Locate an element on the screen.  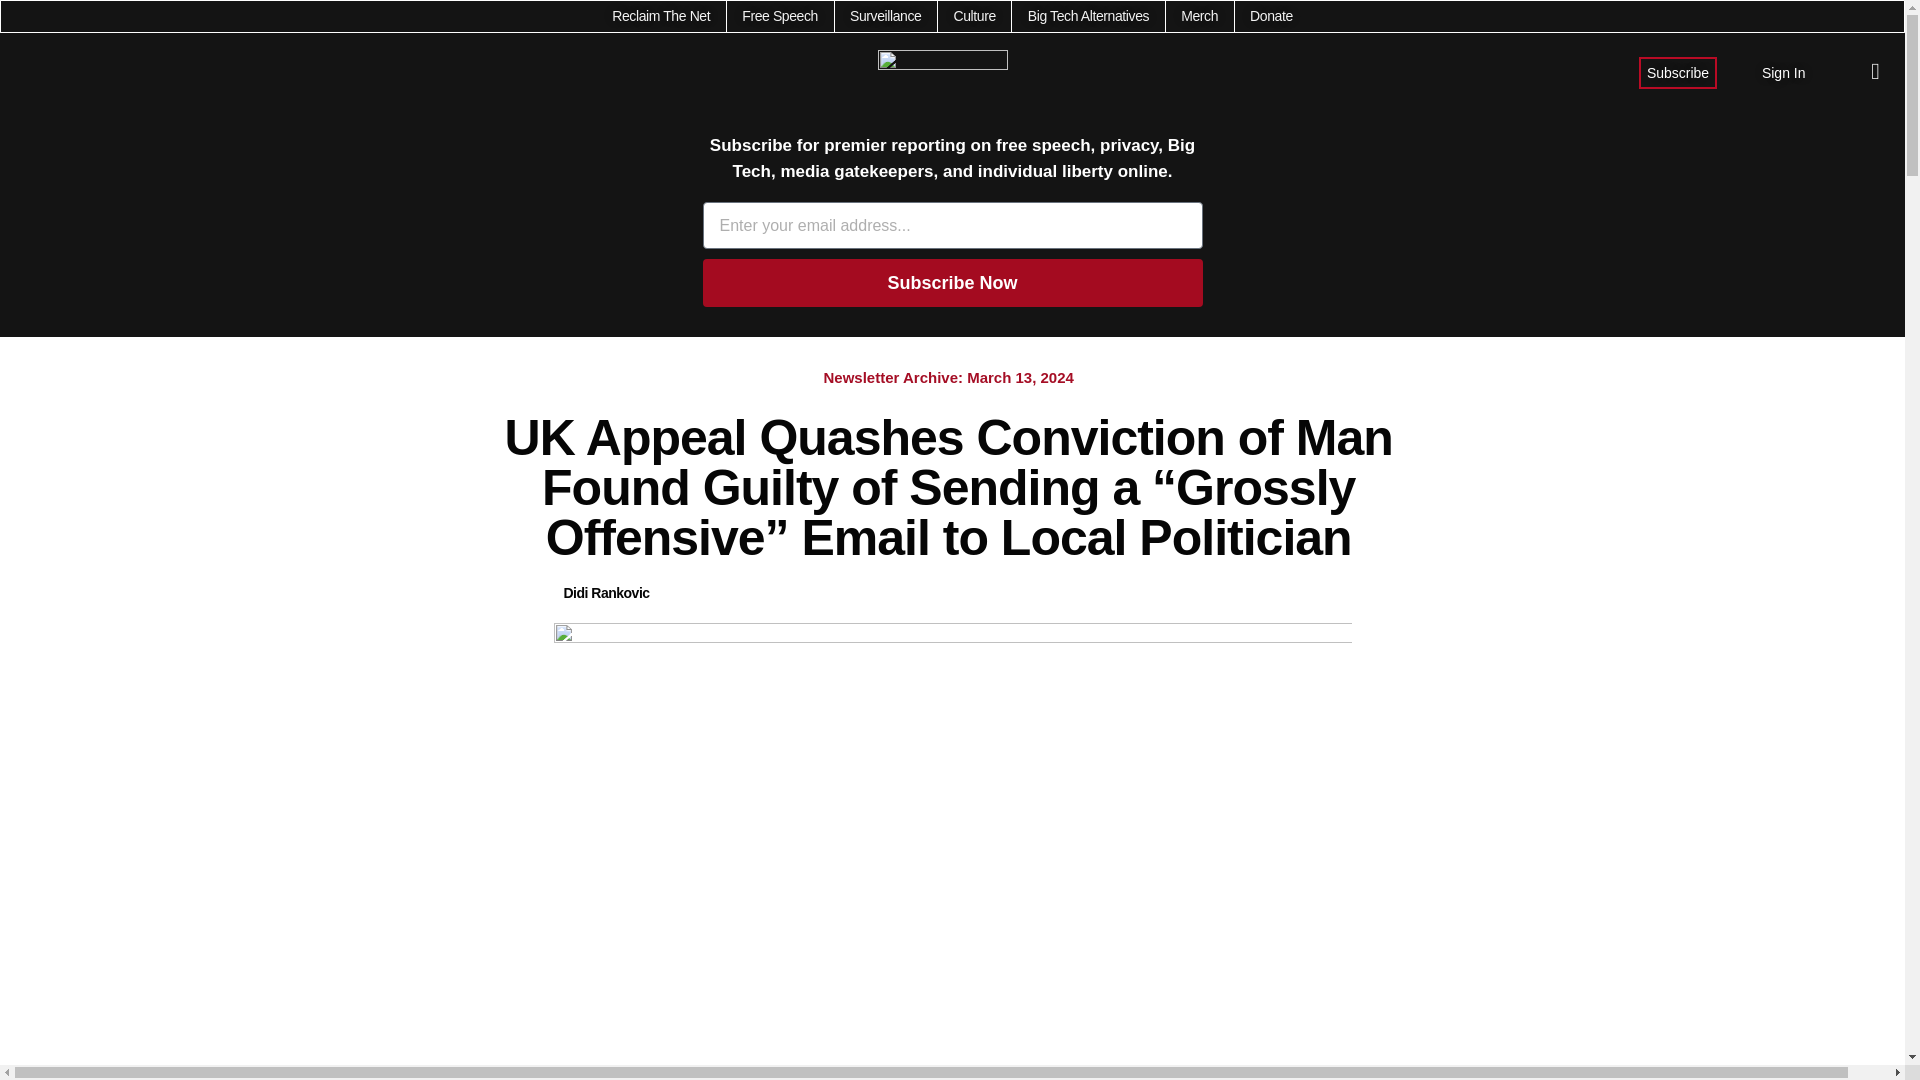
Reclaim The Net is located at coordinates (661, 16).